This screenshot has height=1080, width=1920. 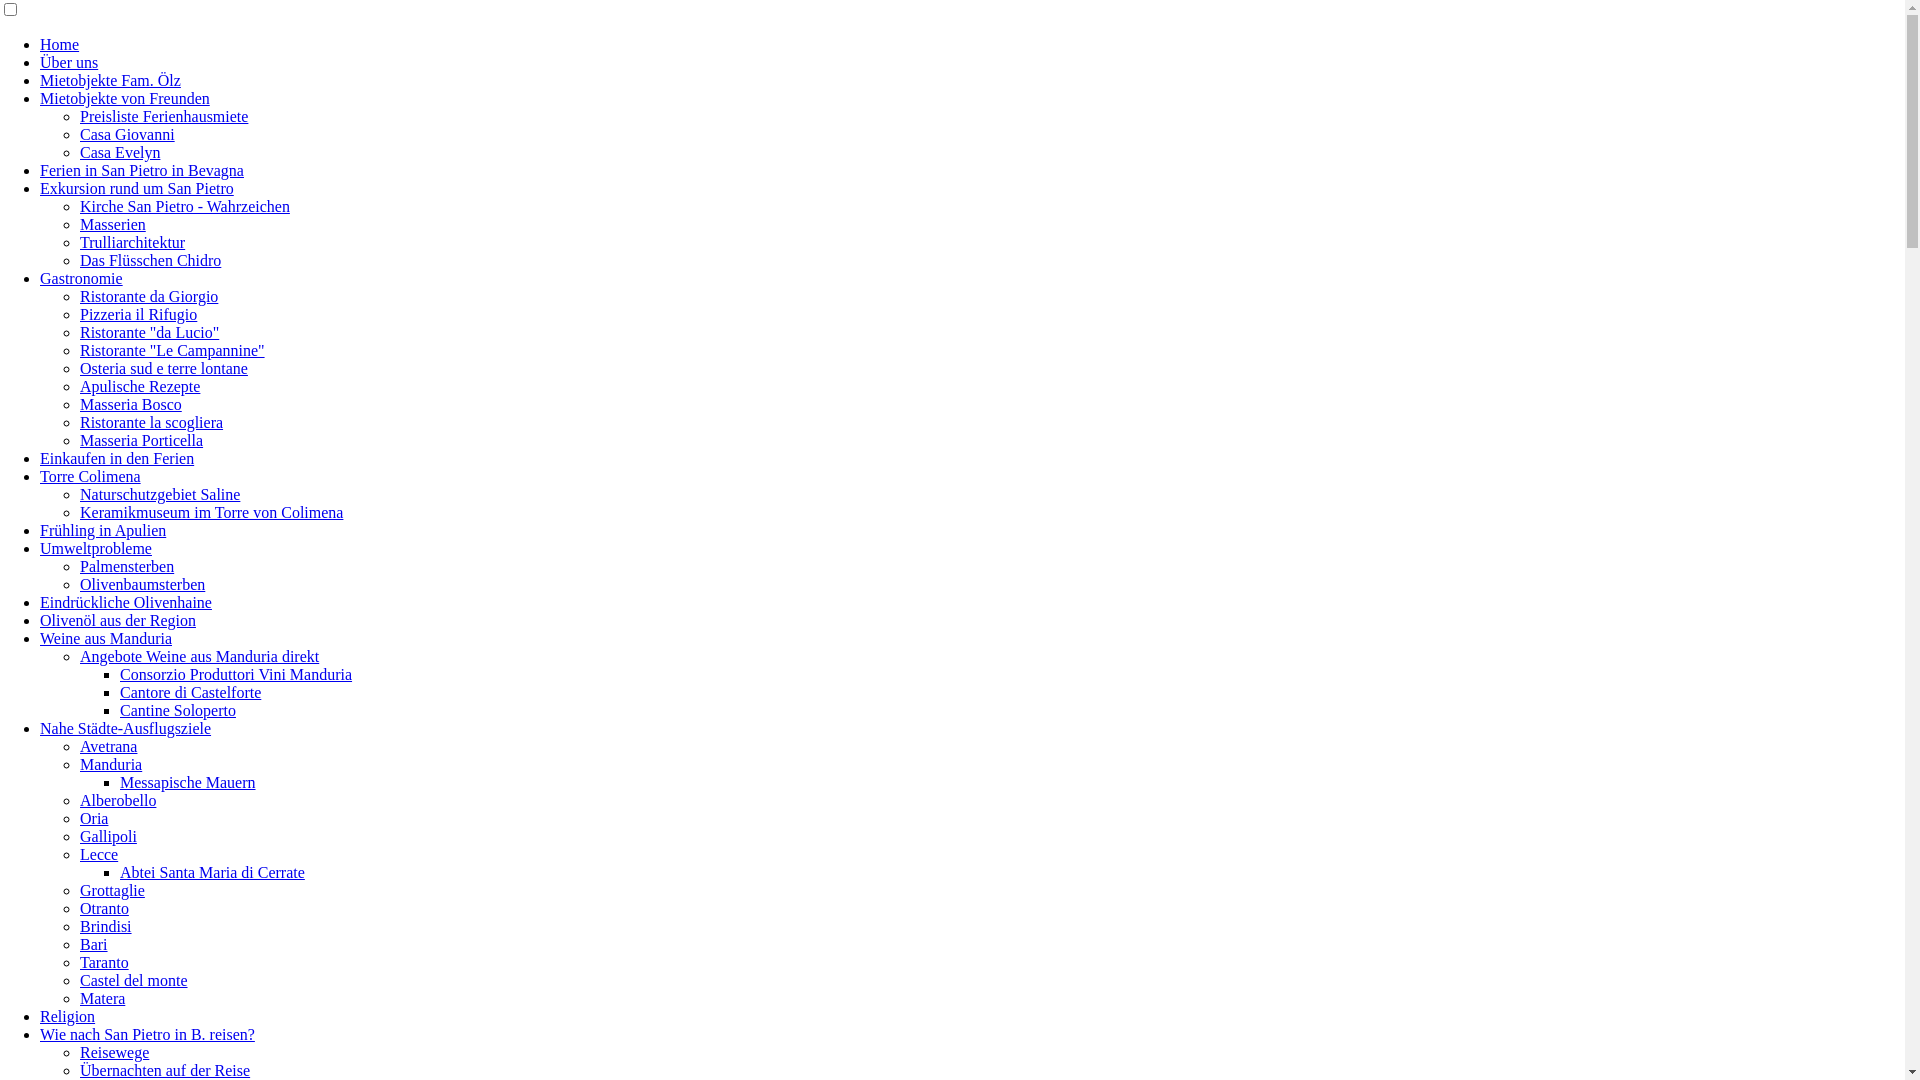 I want to click on Osteria sud e terre lontane, so click(x=164, y=368).